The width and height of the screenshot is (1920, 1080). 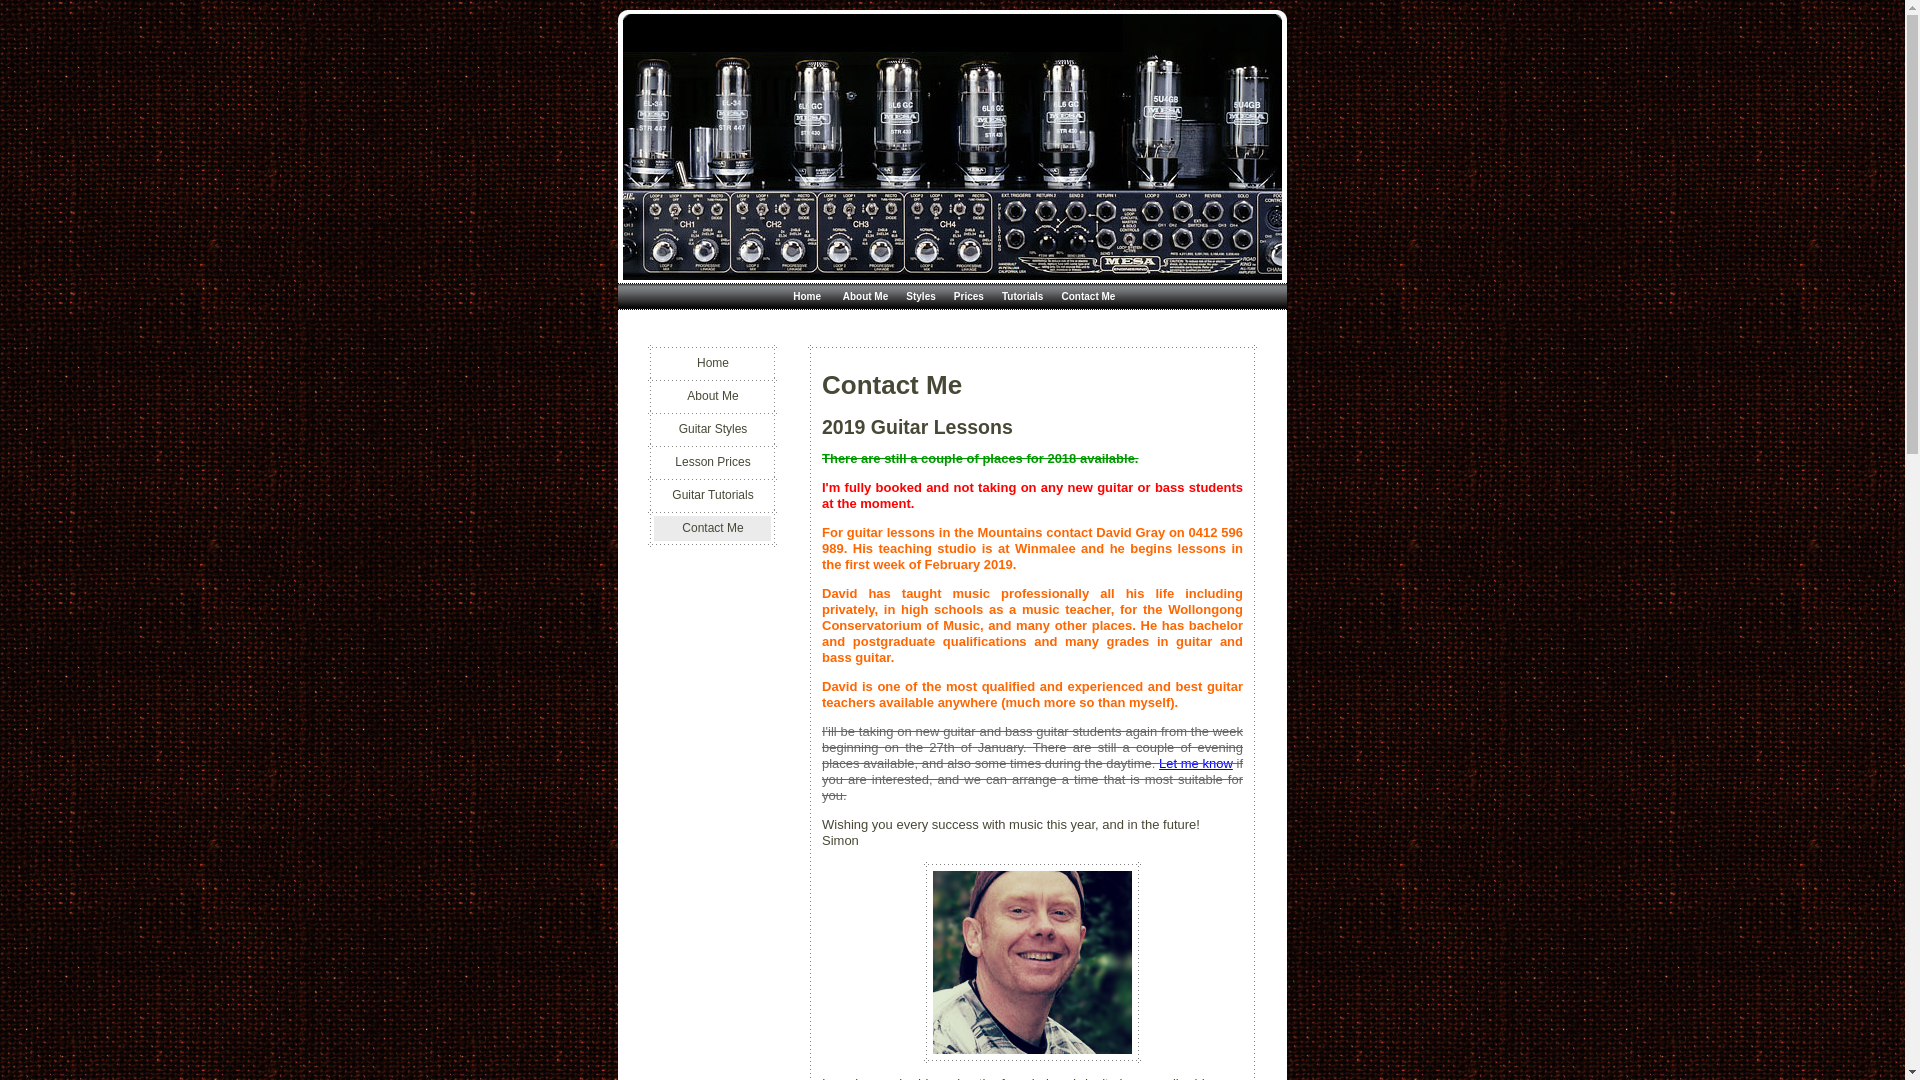 I want to click on Lesson Prices, so click(x=713, y=462).